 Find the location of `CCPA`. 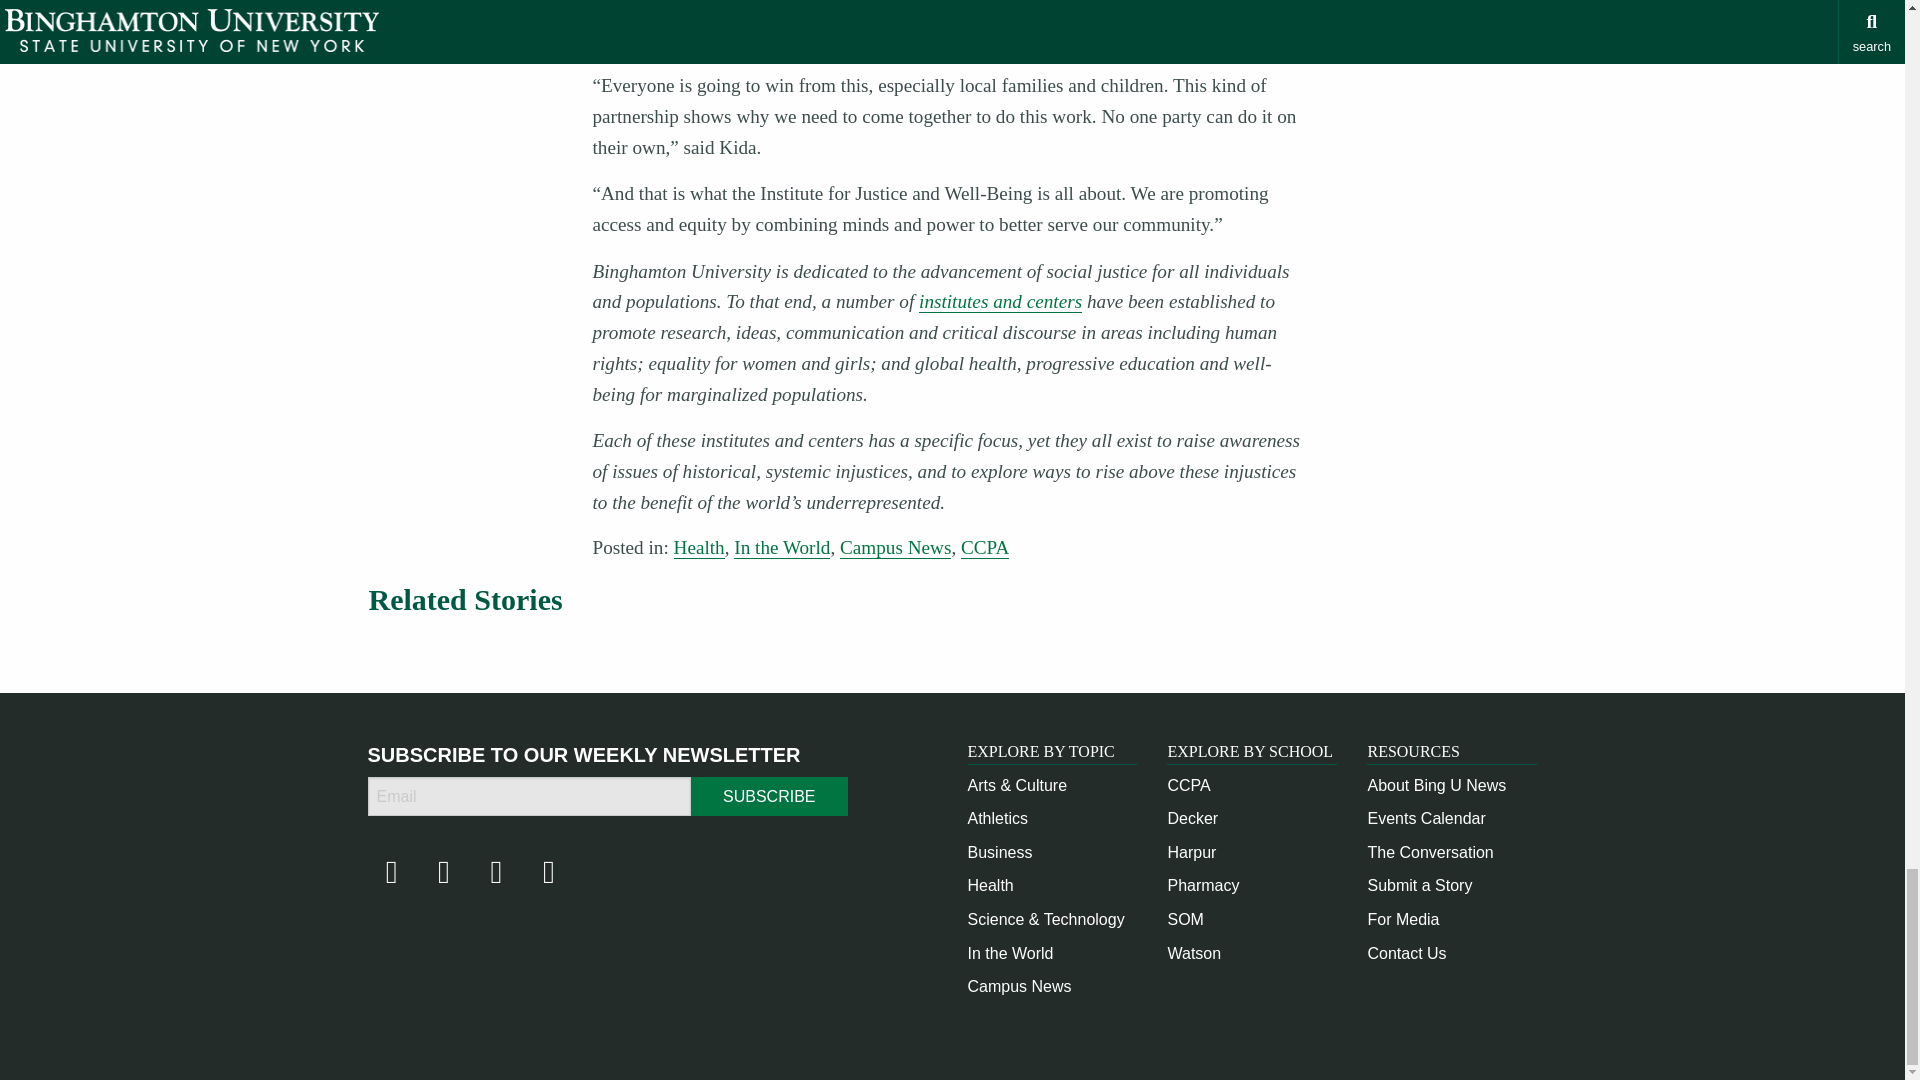

CCPA is located at coordinates (985, 548).